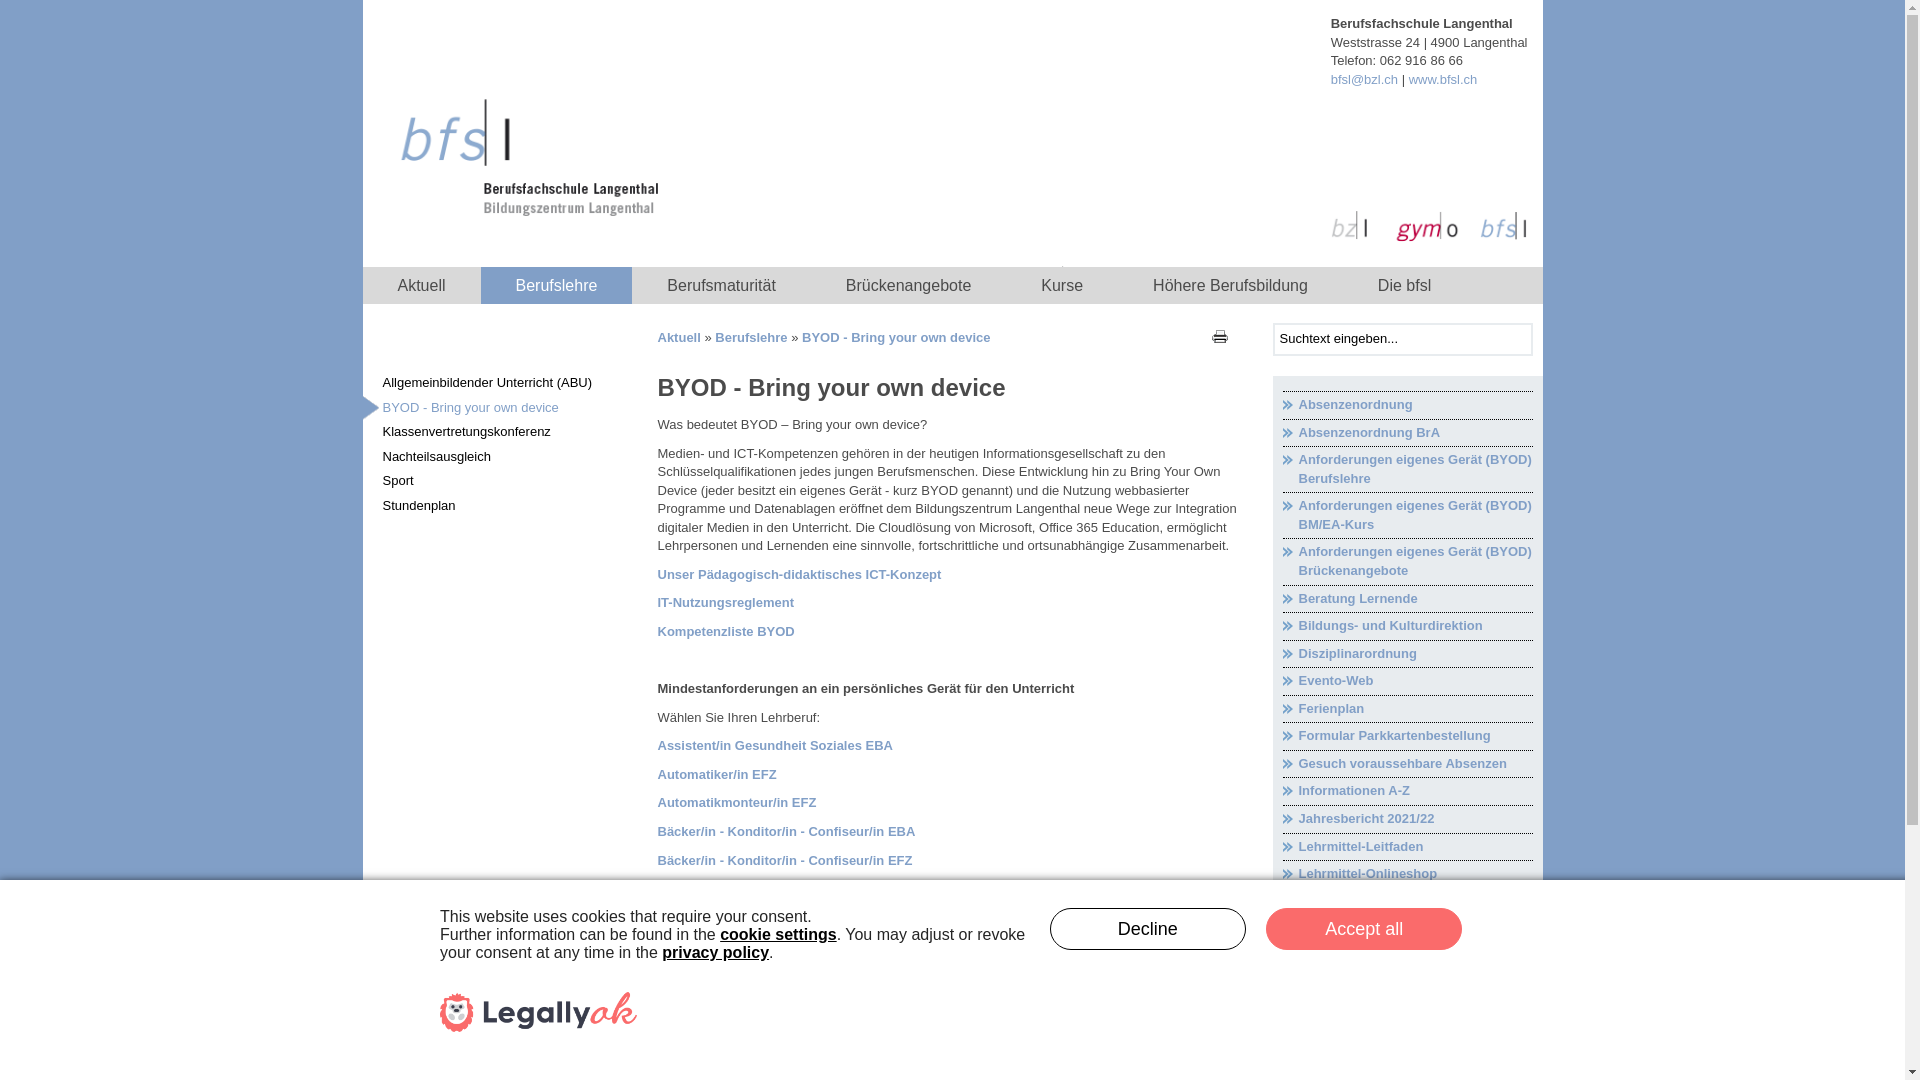  Describe the element at coordinates (751, 338) in the screenshot. I see `Berufslehre` at that location.